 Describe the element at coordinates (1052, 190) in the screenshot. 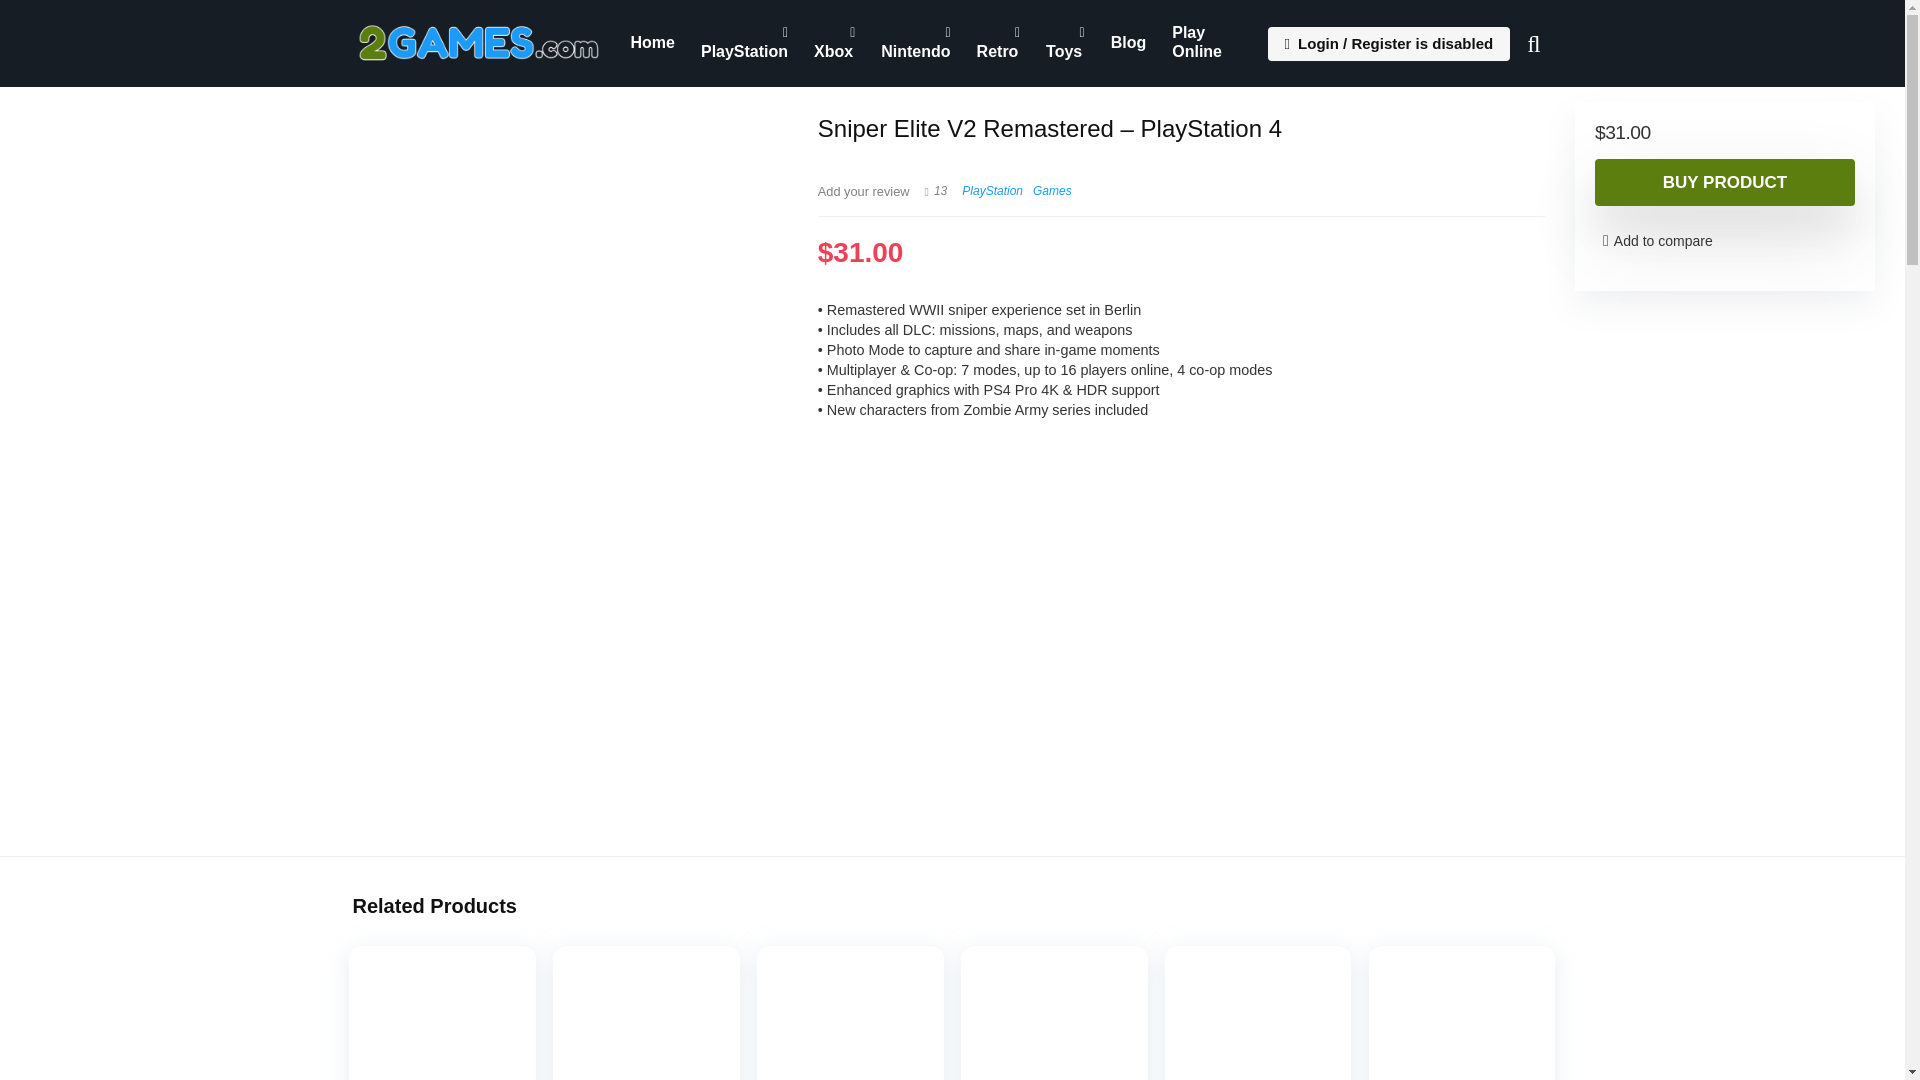

I see `Games` at that location.